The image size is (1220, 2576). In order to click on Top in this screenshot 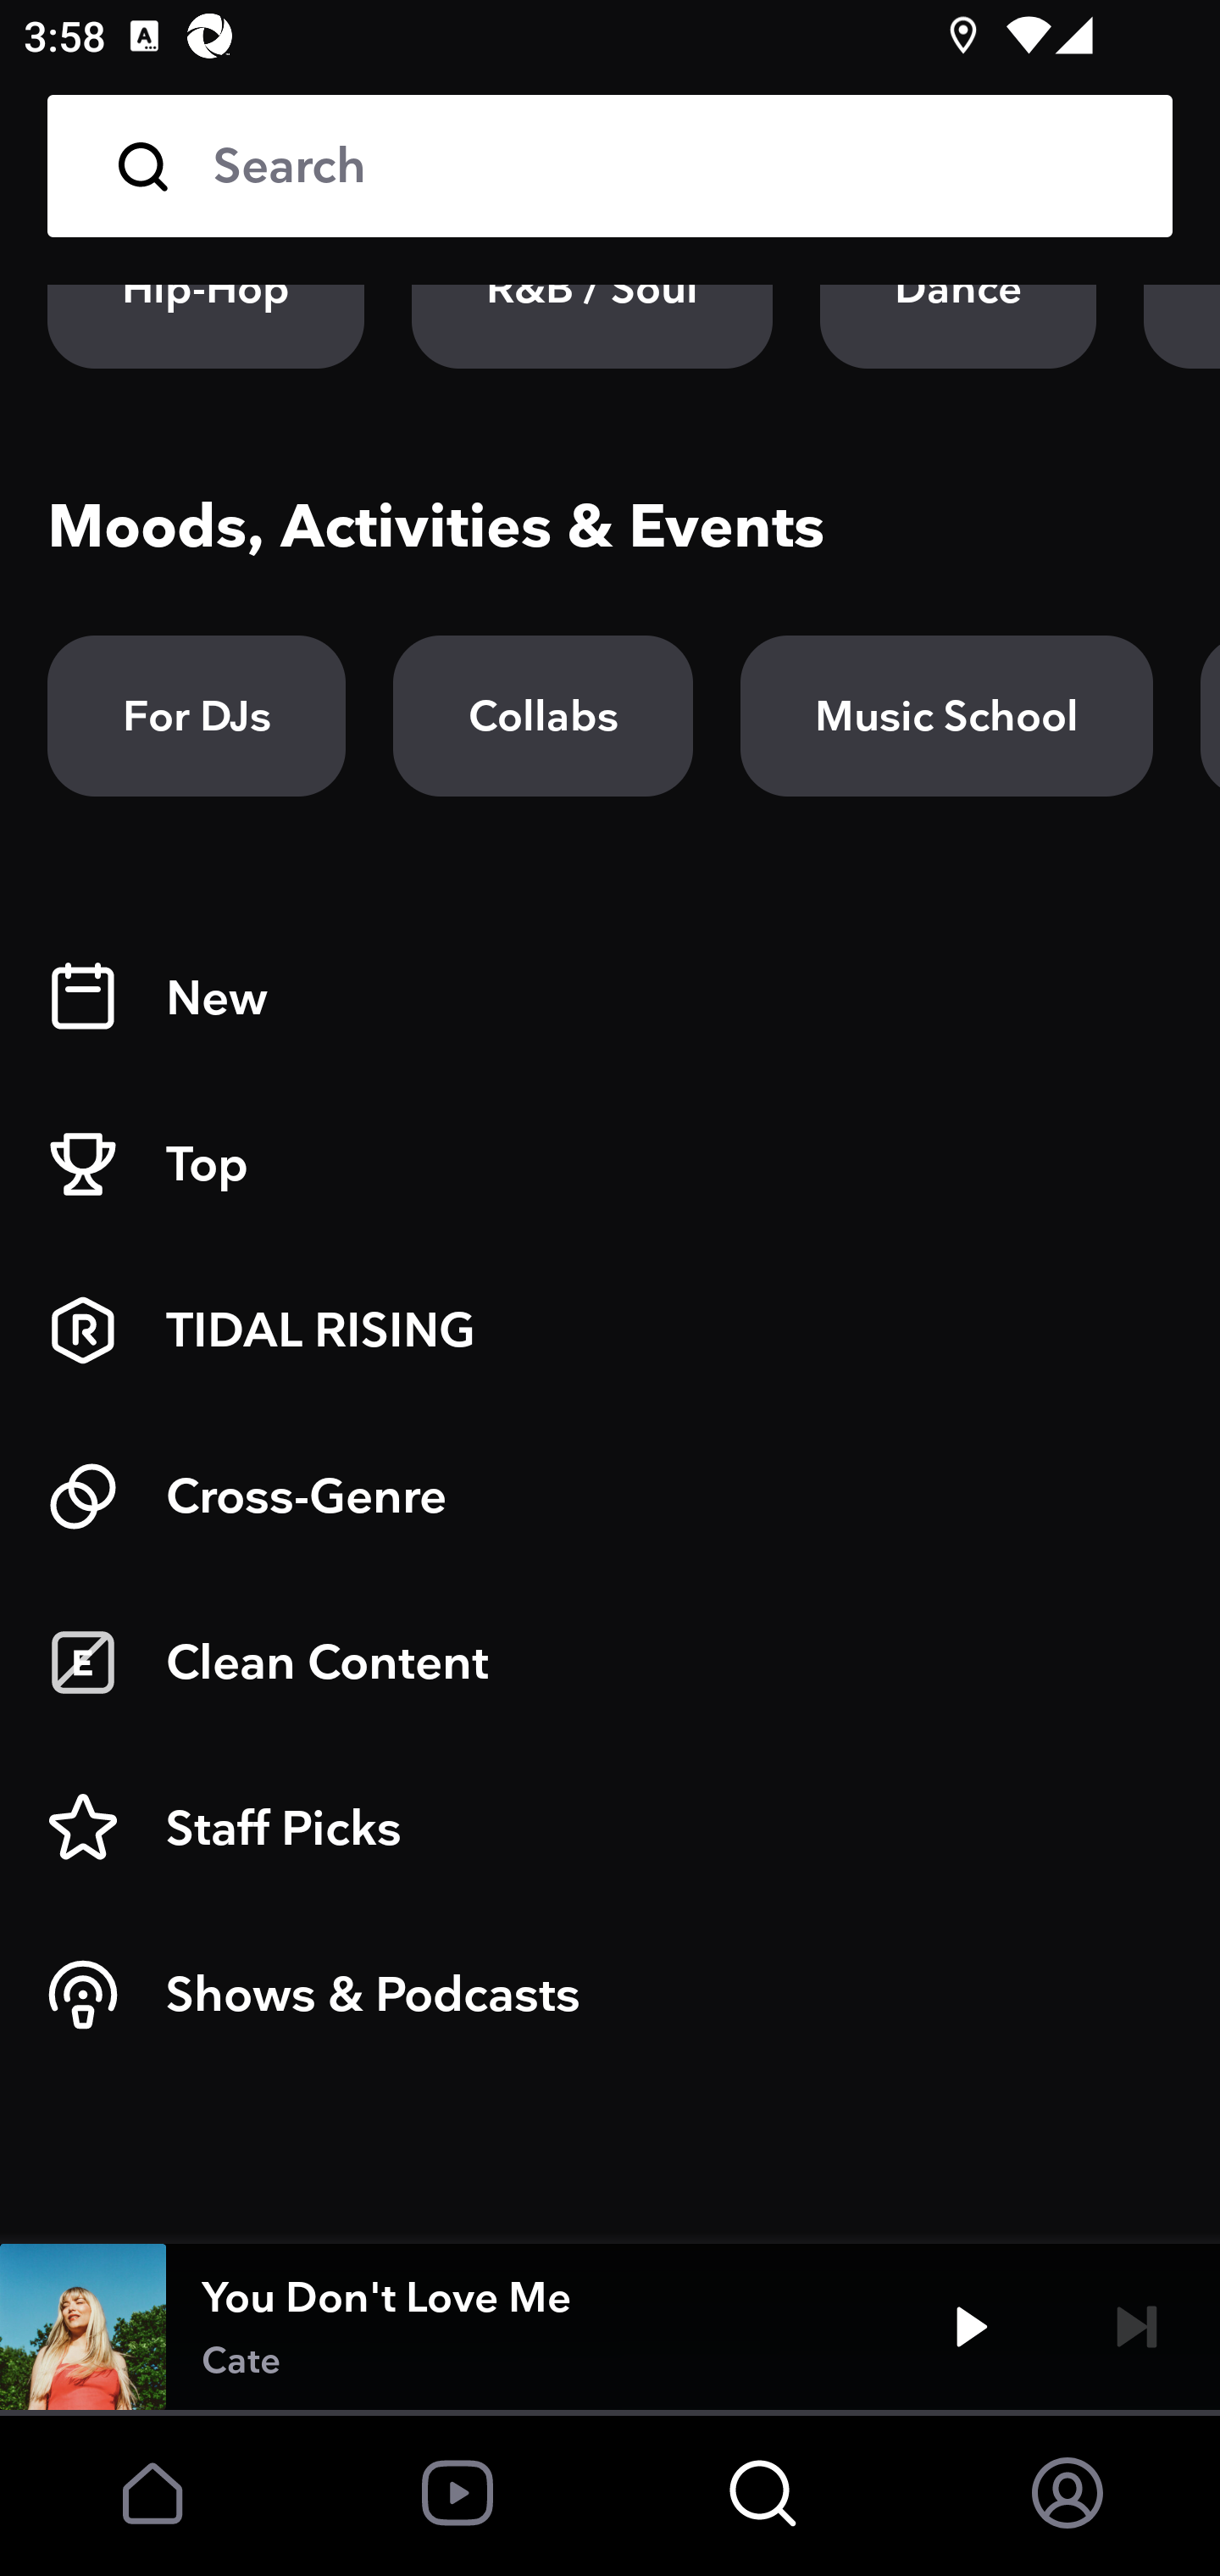, I will do `click(610, 1164)`.